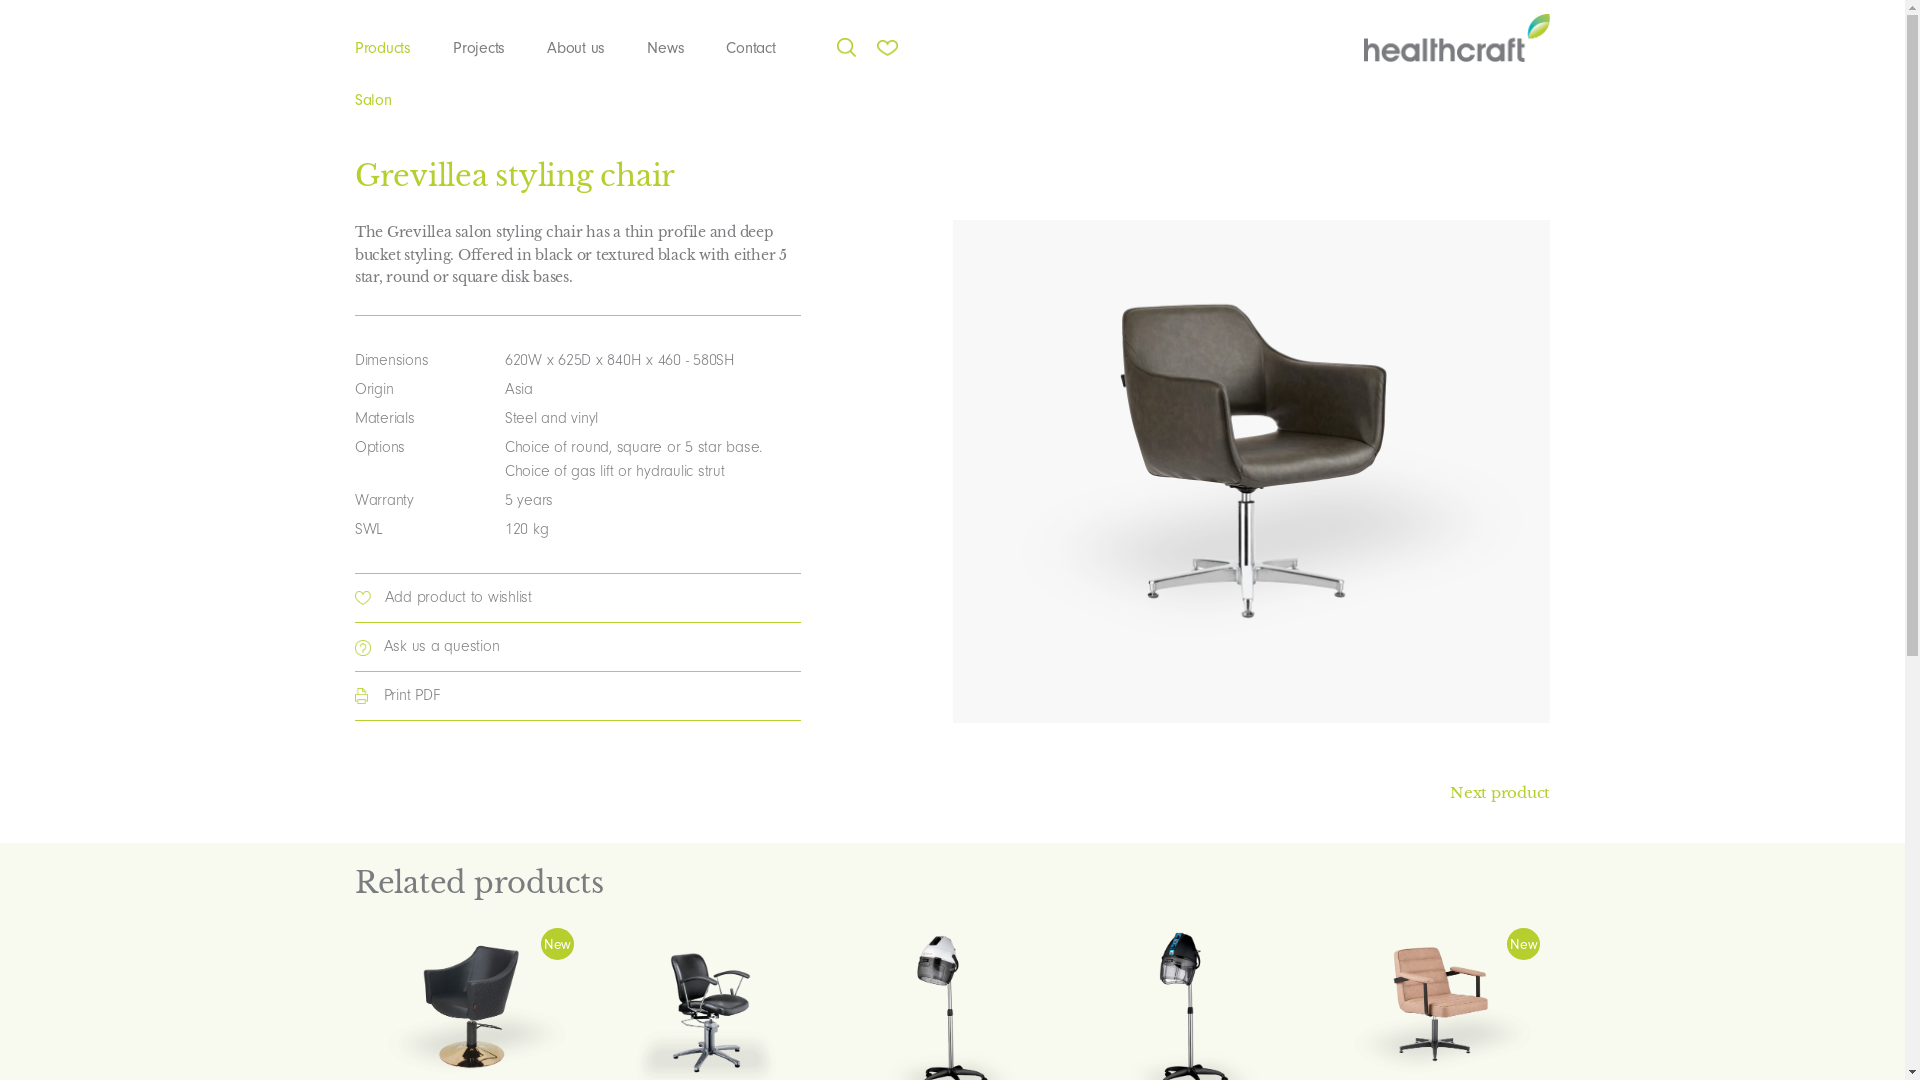 The width and height of the screenshot is (1920, 1080). I want to click on Salon, so click(394, 99).